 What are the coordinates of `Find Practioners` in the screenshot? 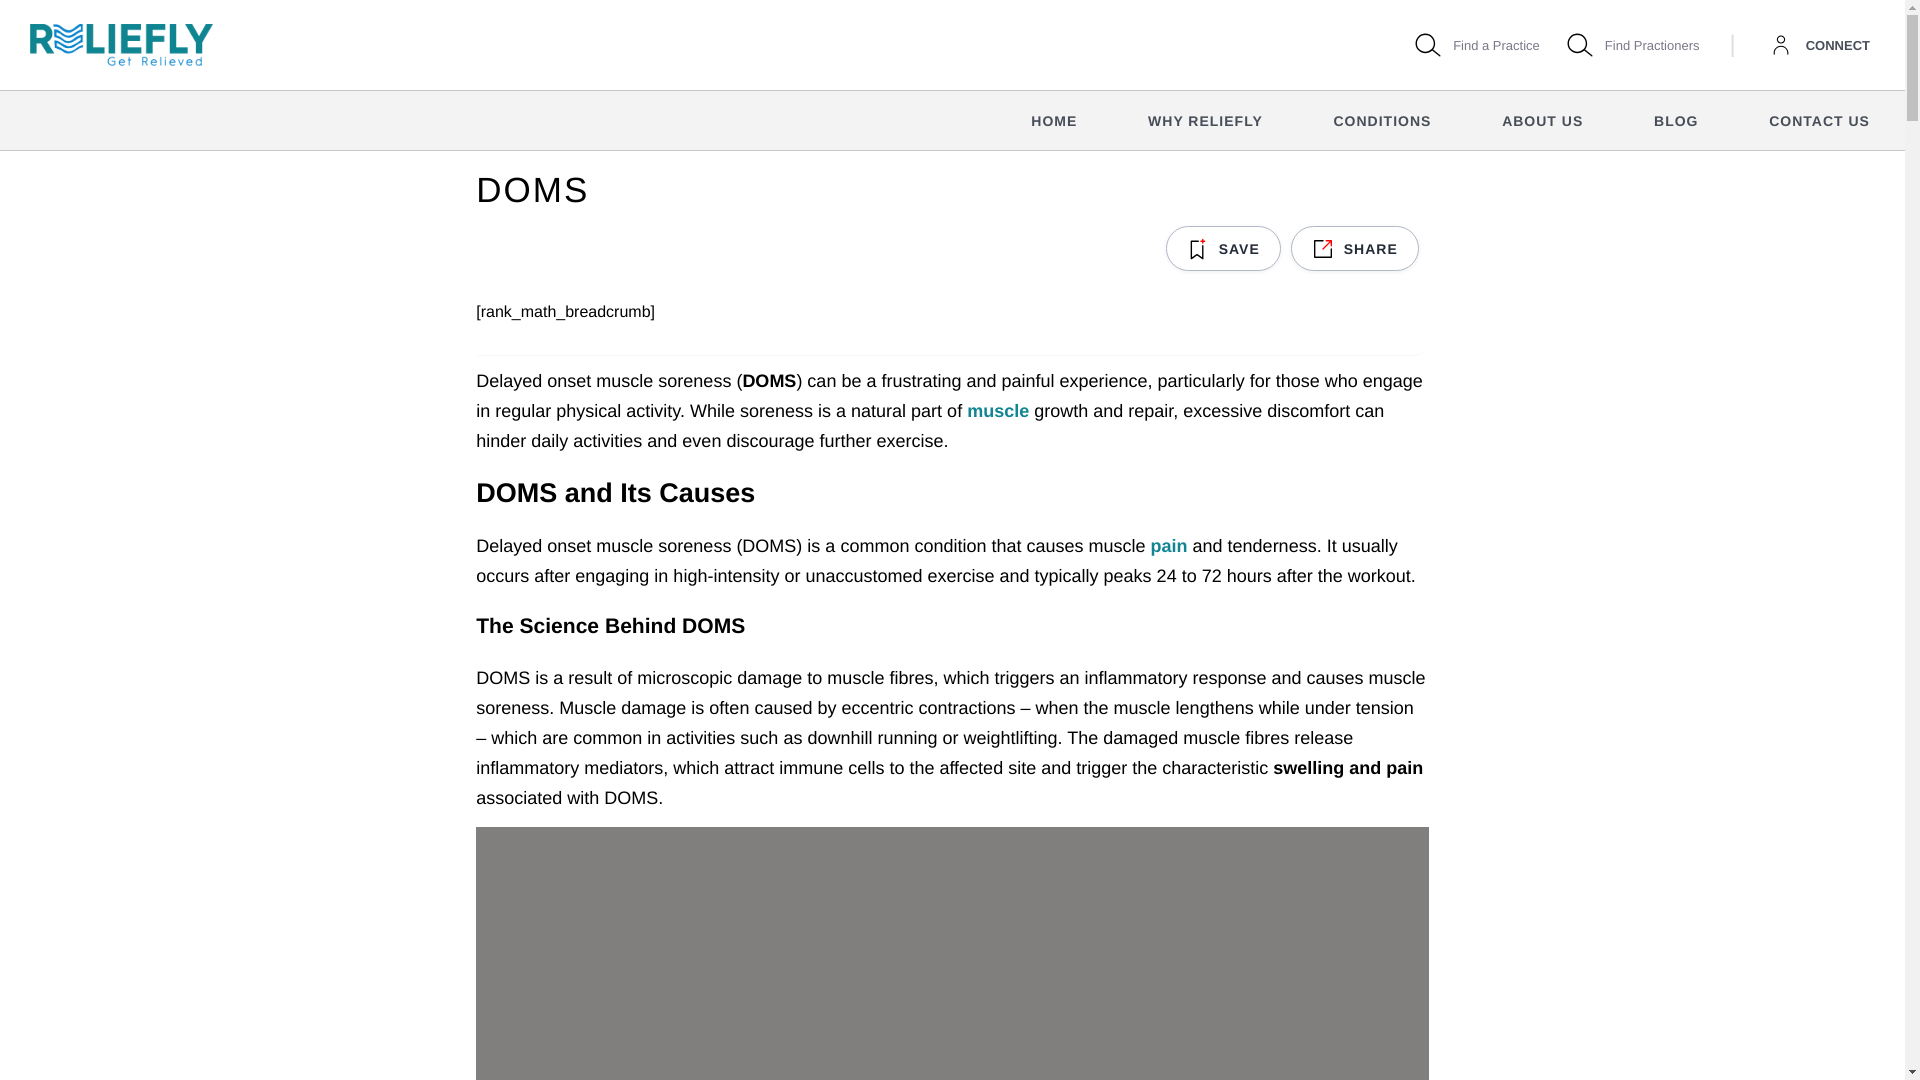 It's located at (1450, 120).